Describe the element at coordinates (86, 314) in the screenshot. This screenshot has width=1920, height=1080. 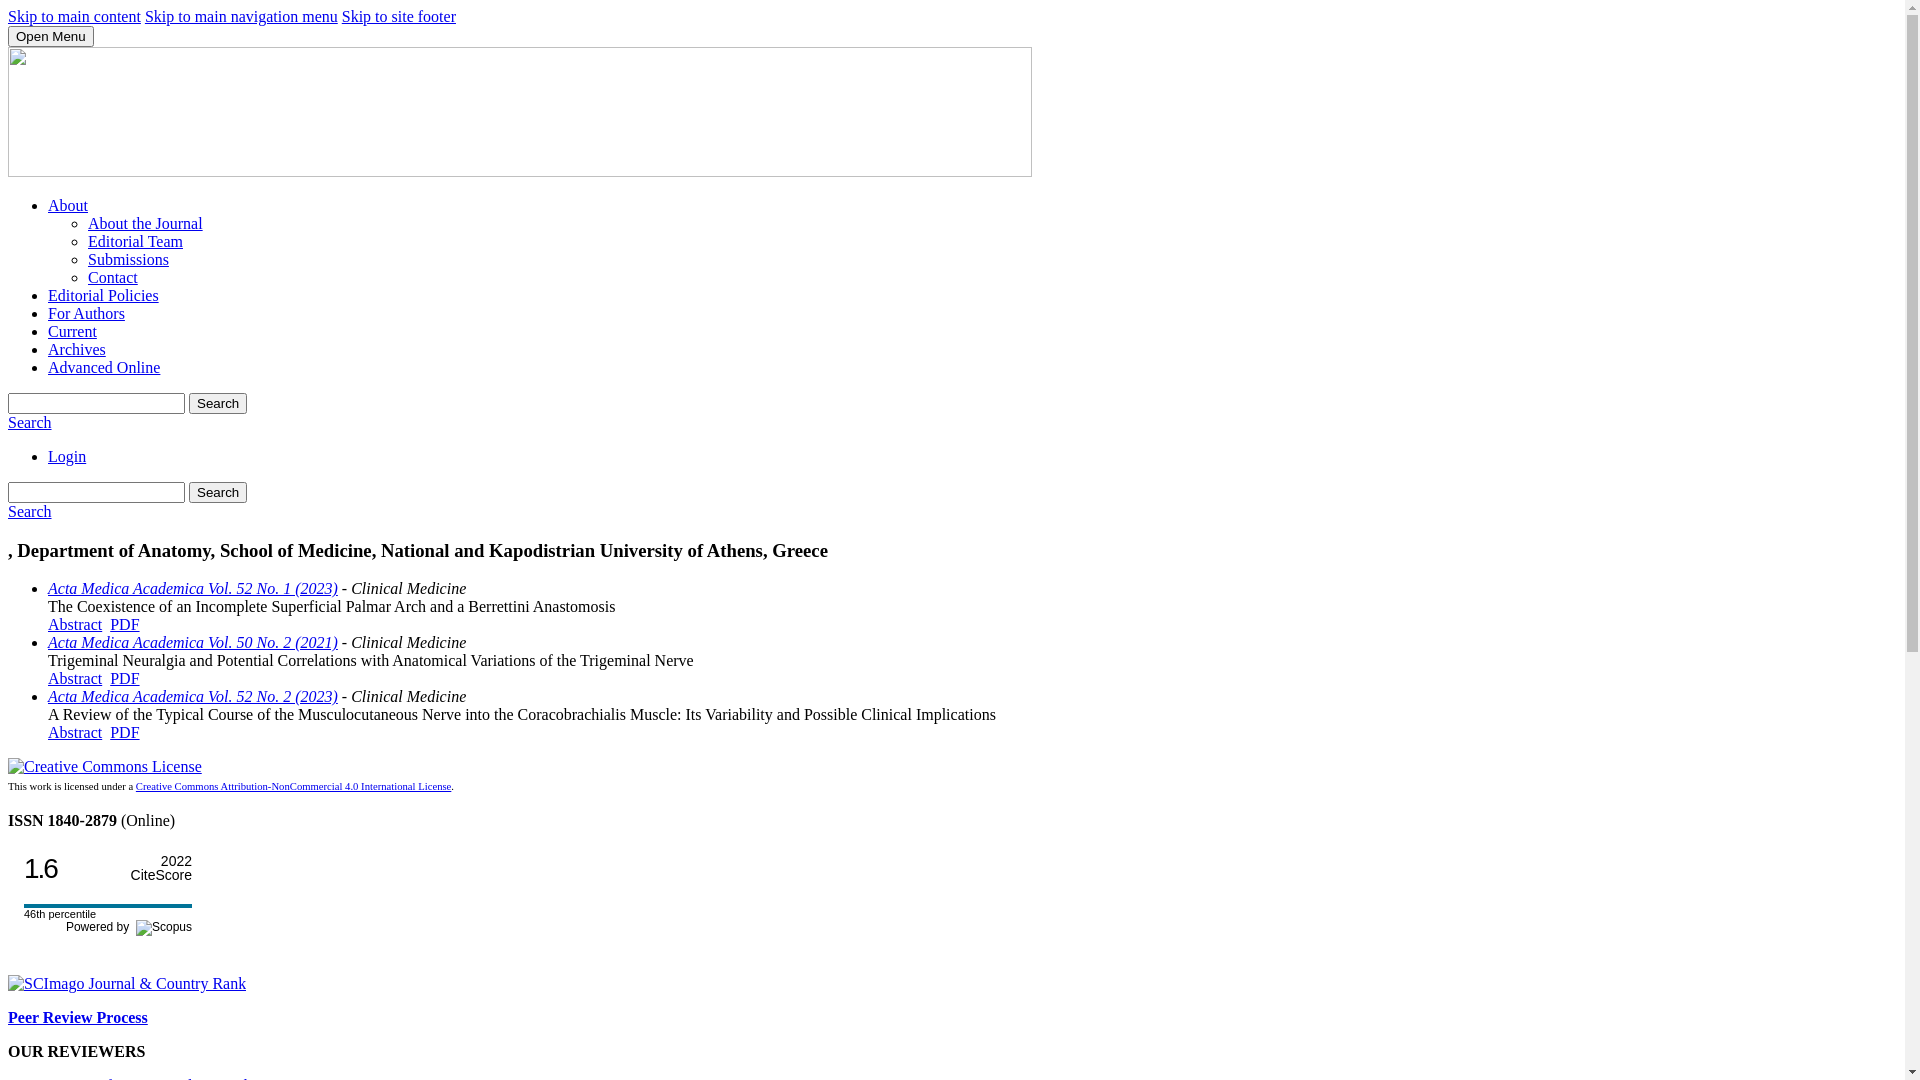
I see `For Authors` at that location.